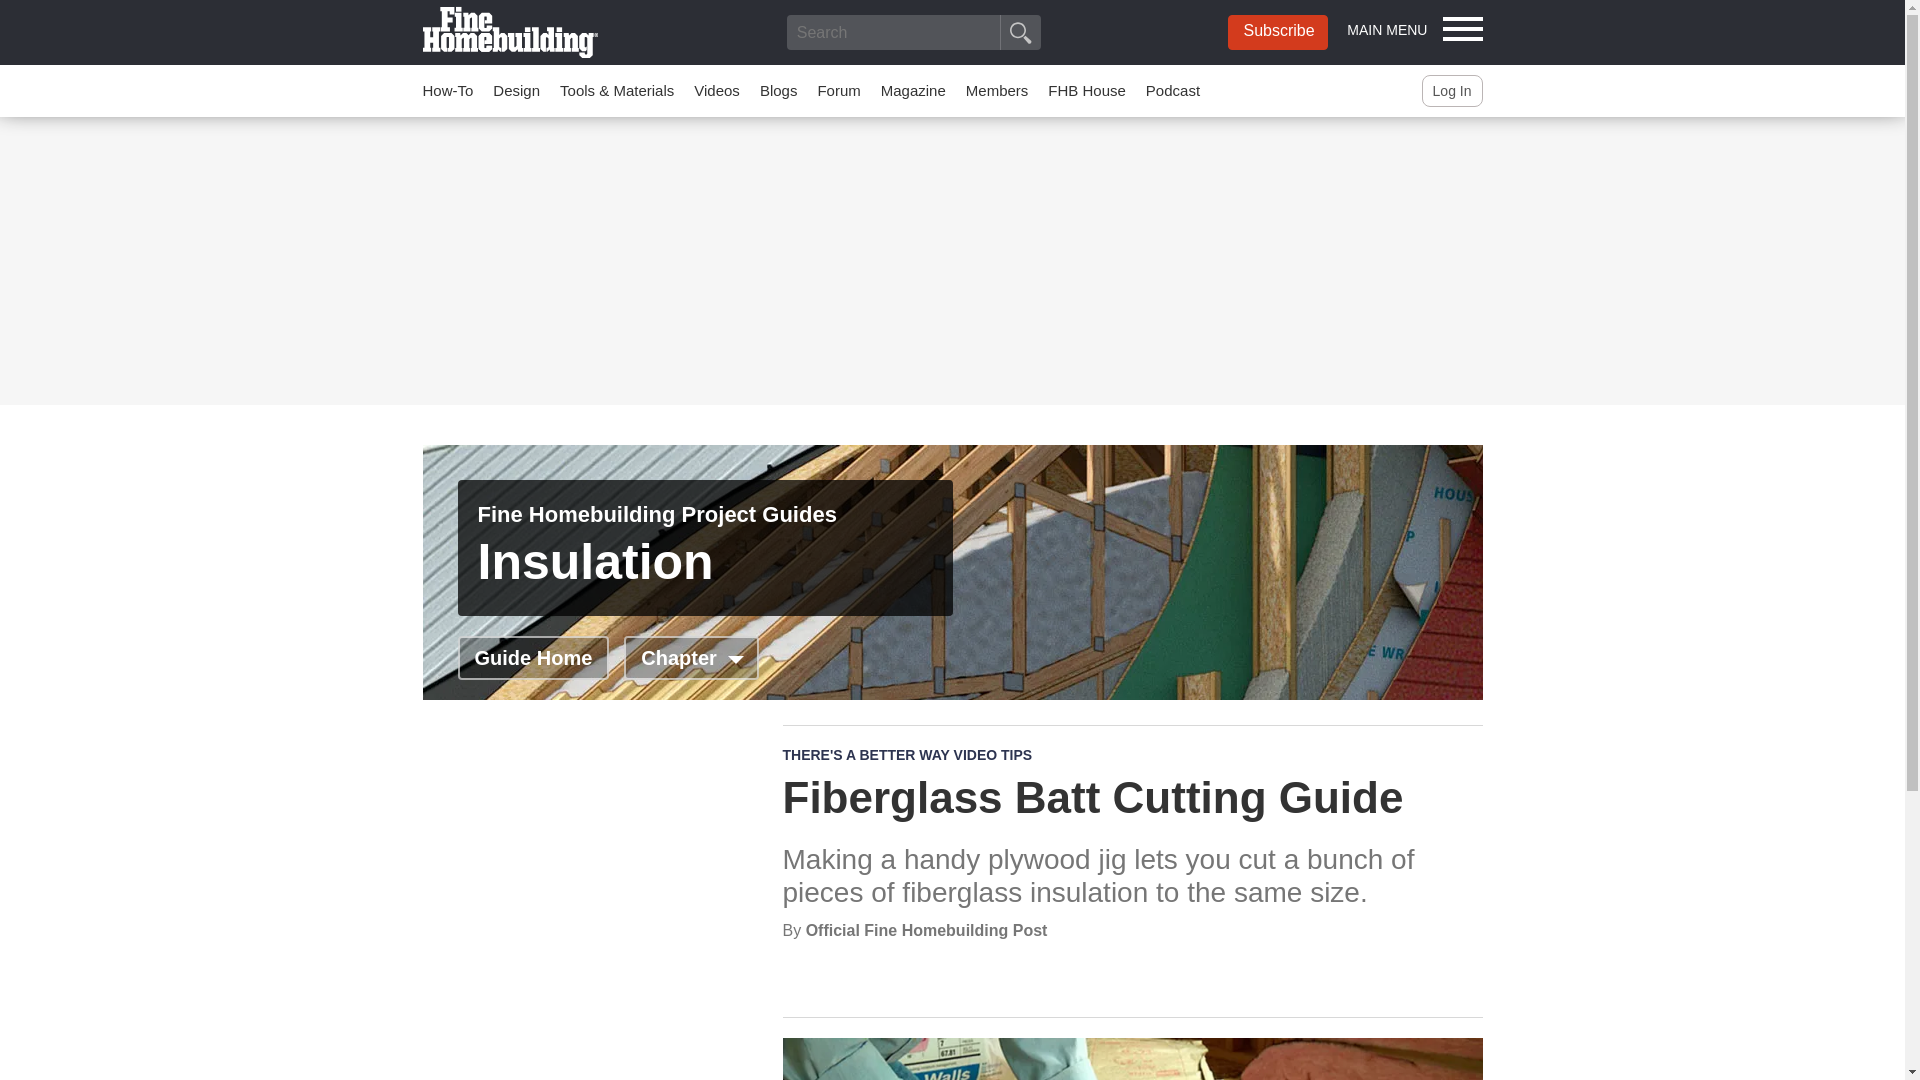 This screenshot has height=1080, width=1920. Describe the element at coordinates (1278, 32) in the screenshot. I see `Subscribe` at that location.